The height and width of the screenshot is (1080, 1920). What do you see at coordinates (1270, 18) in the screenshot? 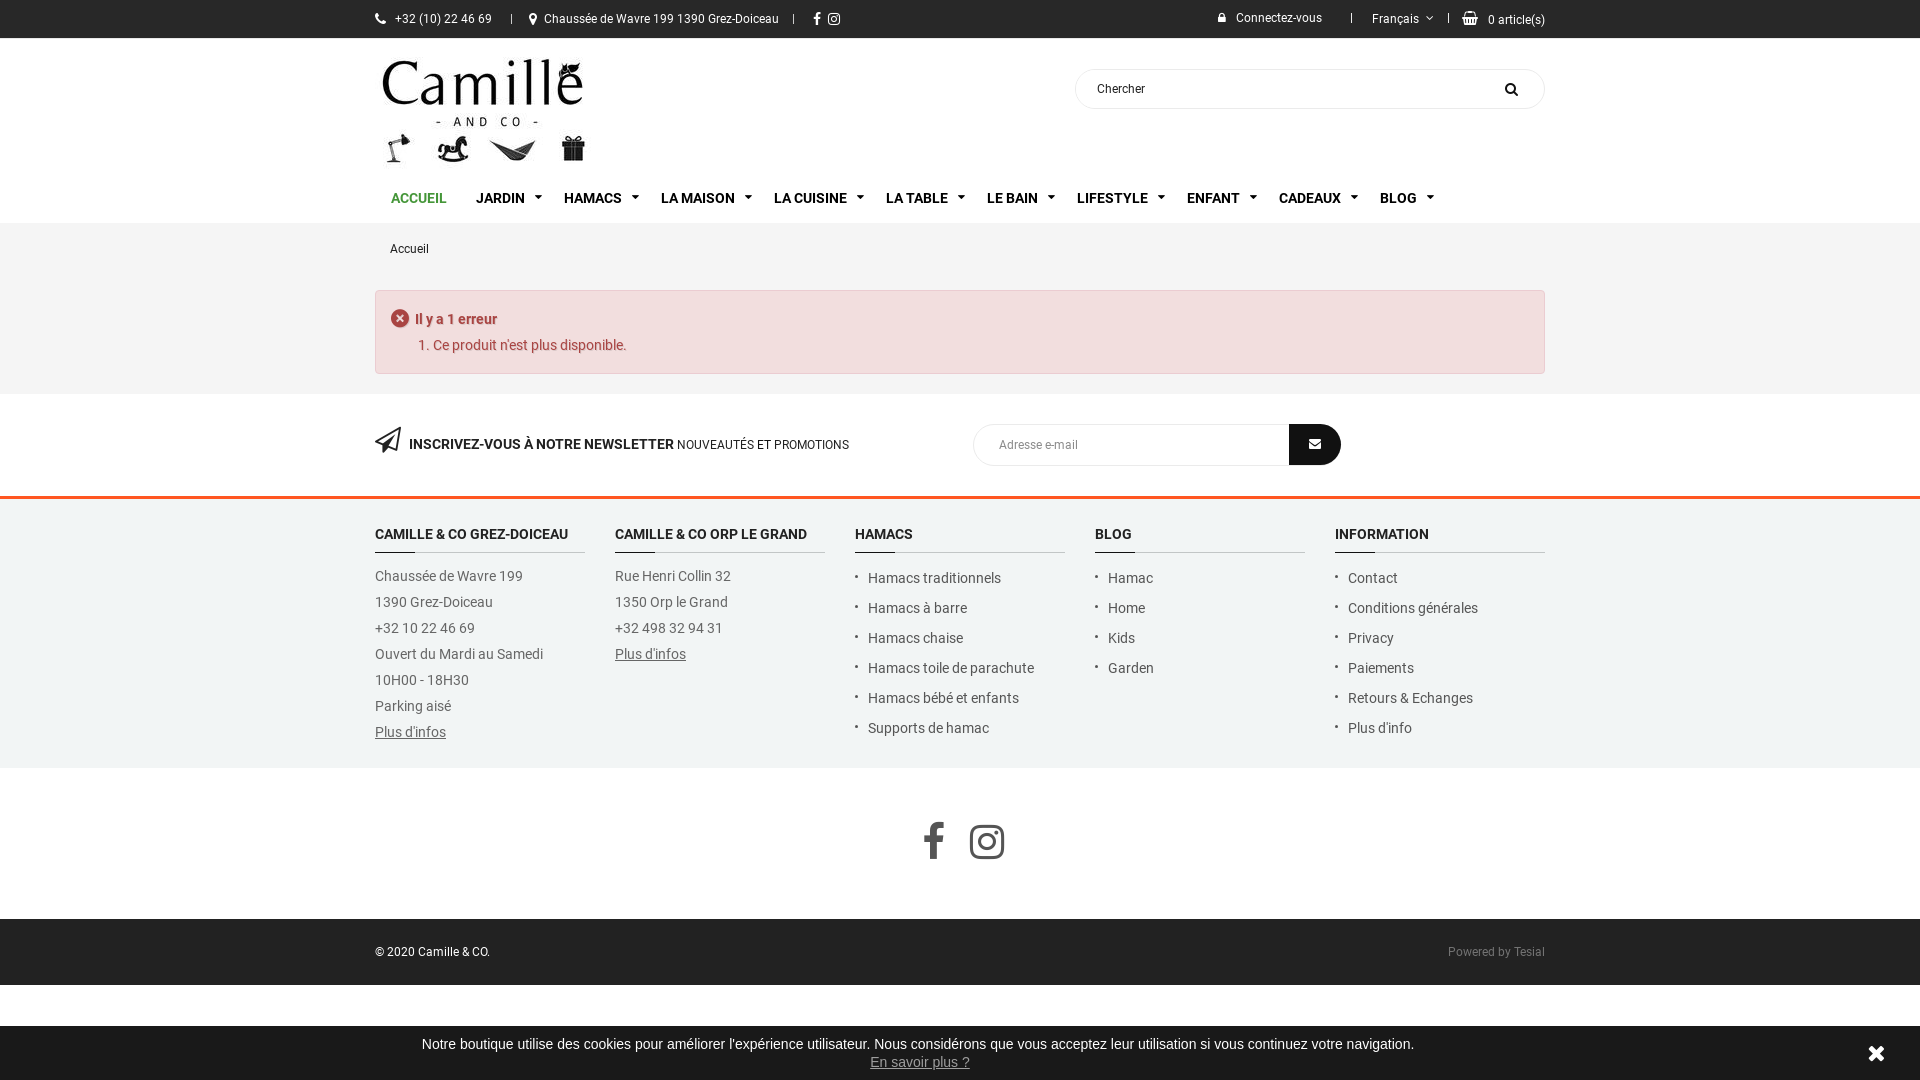
I see `Connectez-vous` at bounding box center [1270, 18].